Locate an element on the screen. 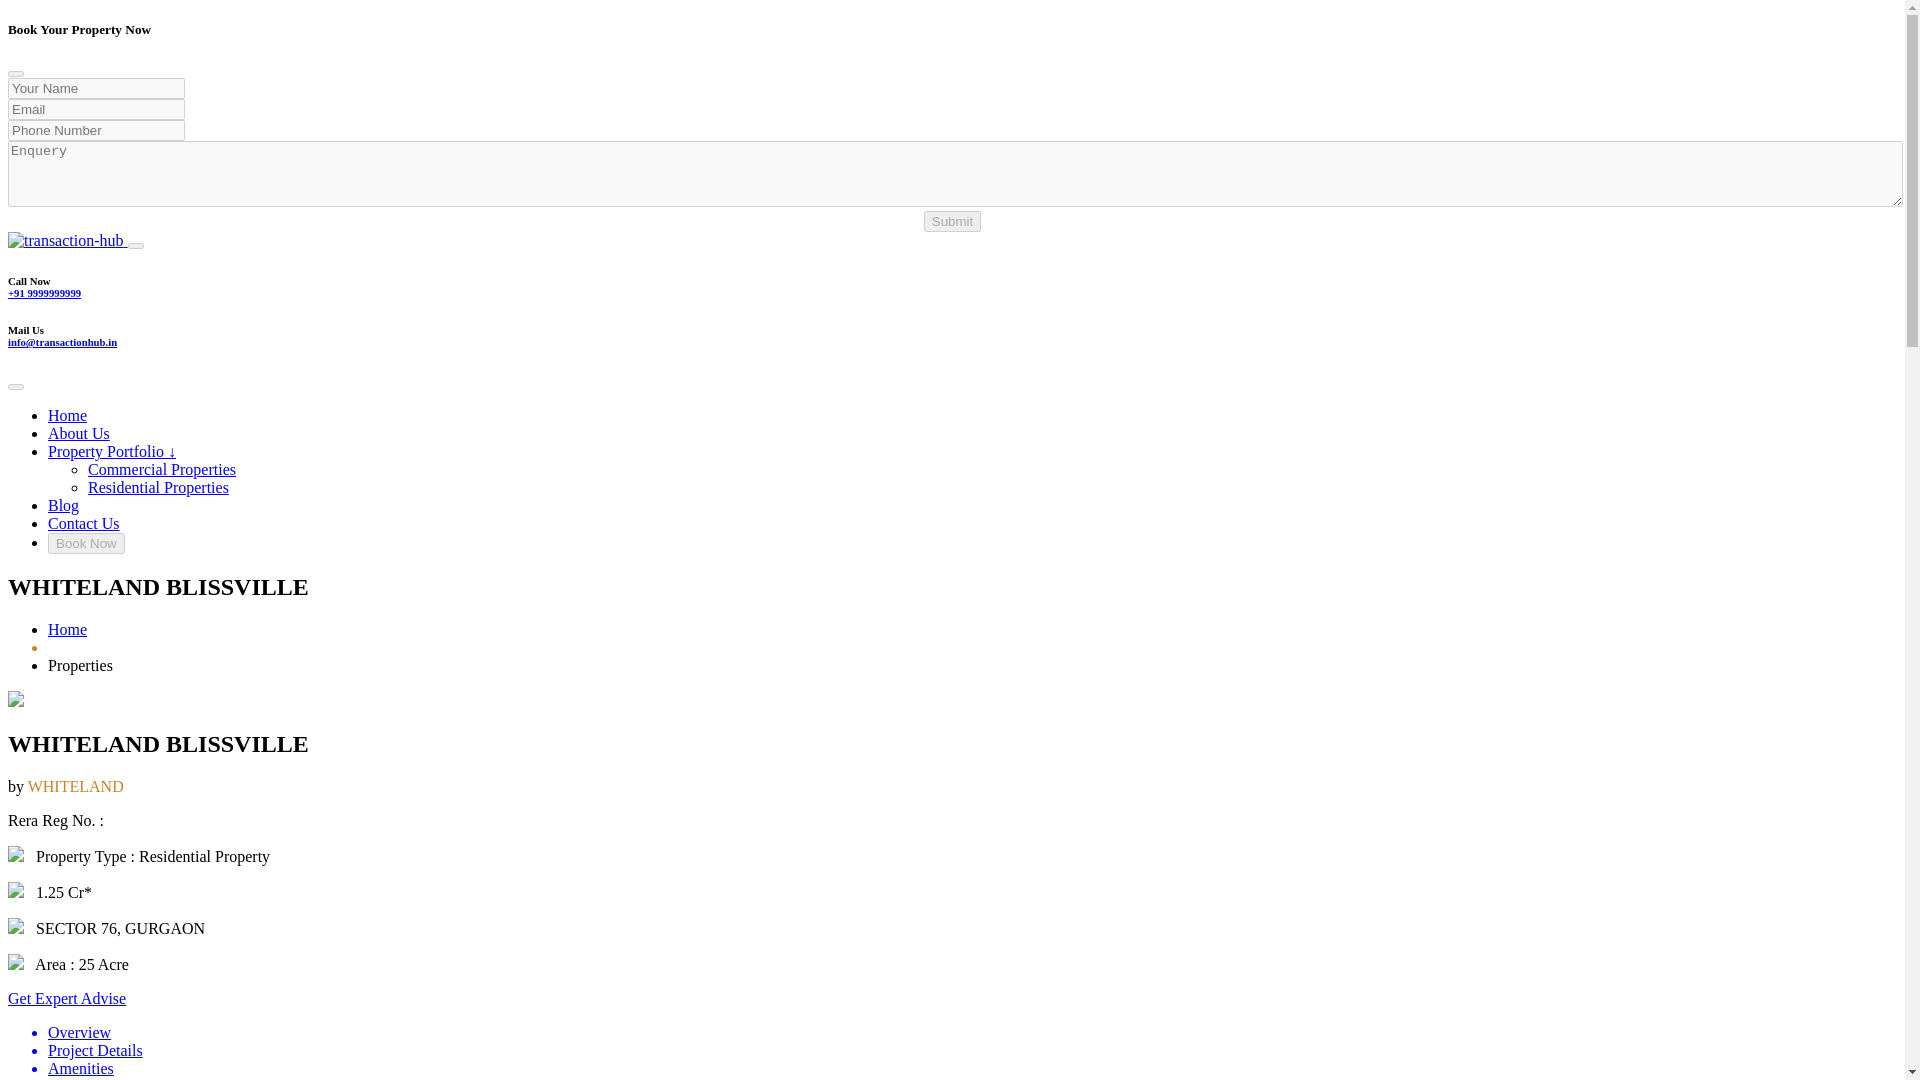  Home is located at coordinates (67, 630).